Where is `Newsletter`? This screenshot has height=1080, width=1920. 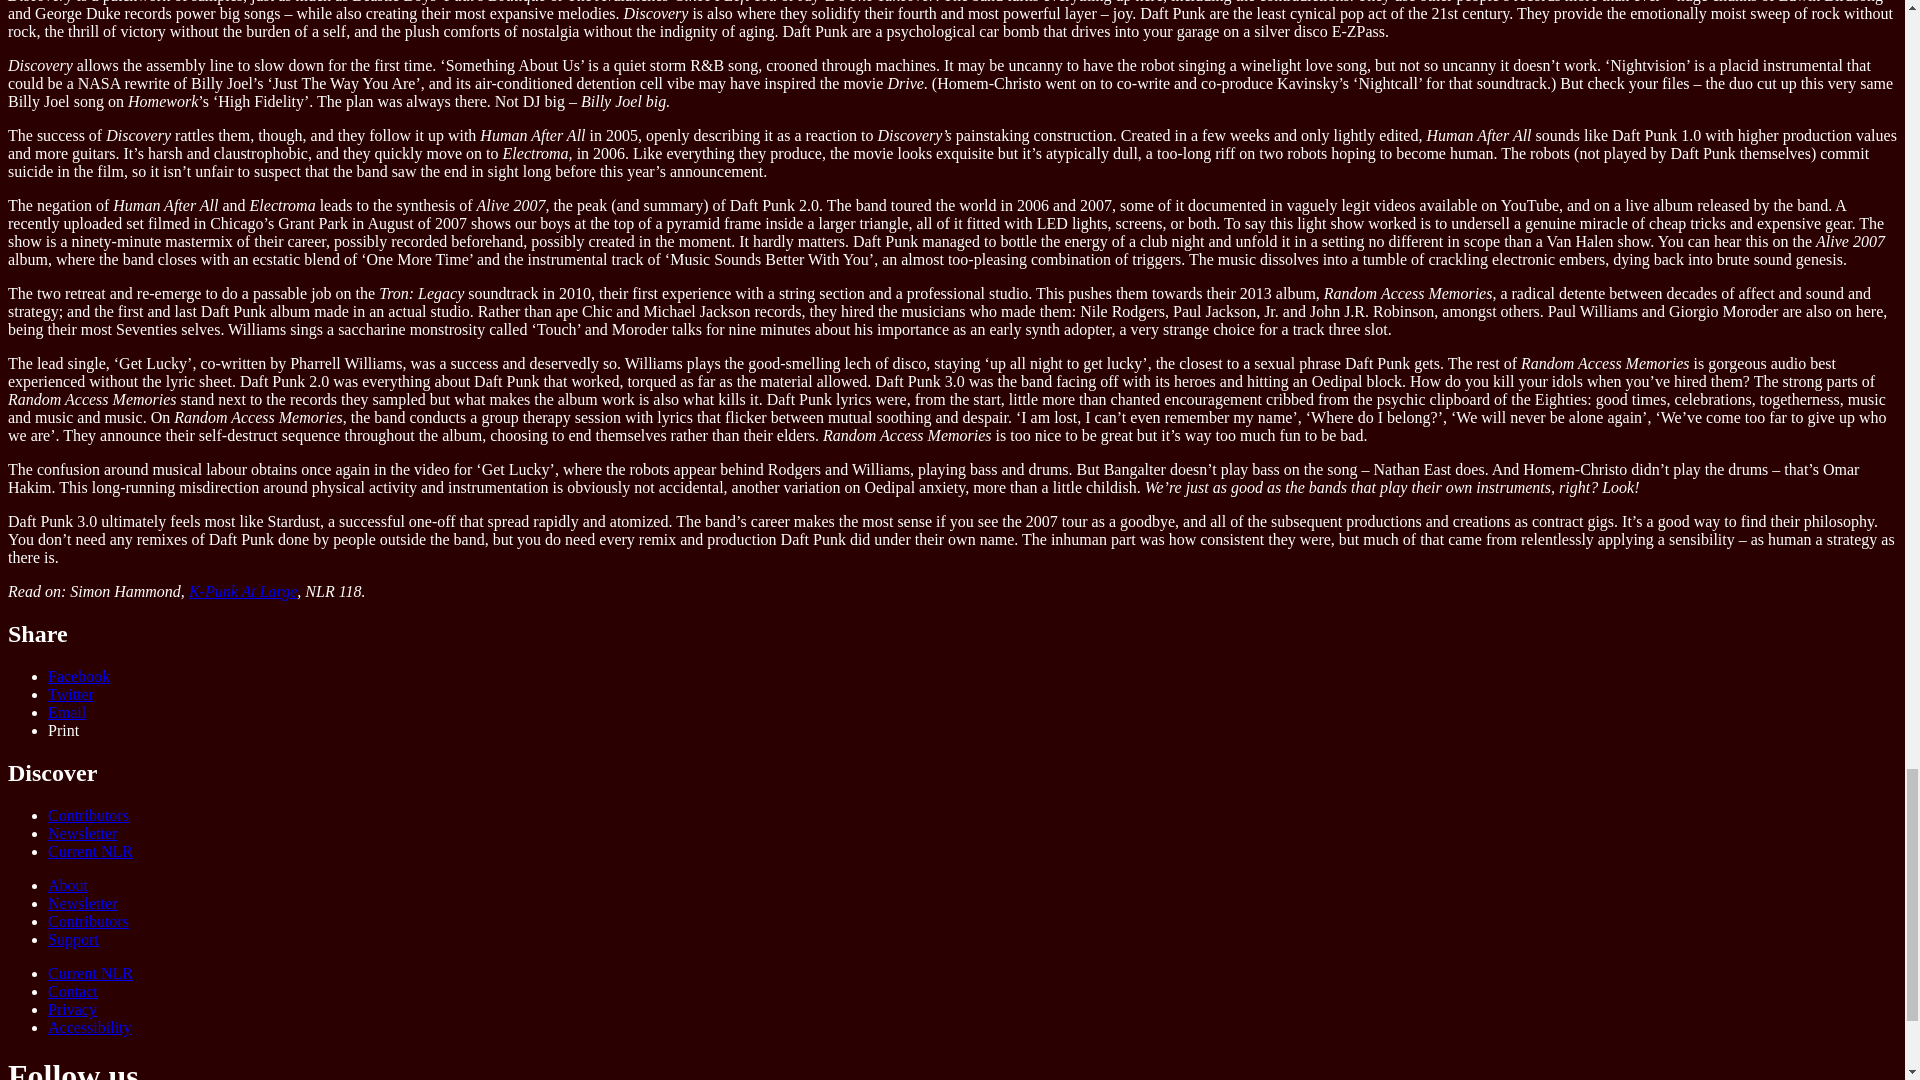 Newsletter is located at coordinates (82, 834).